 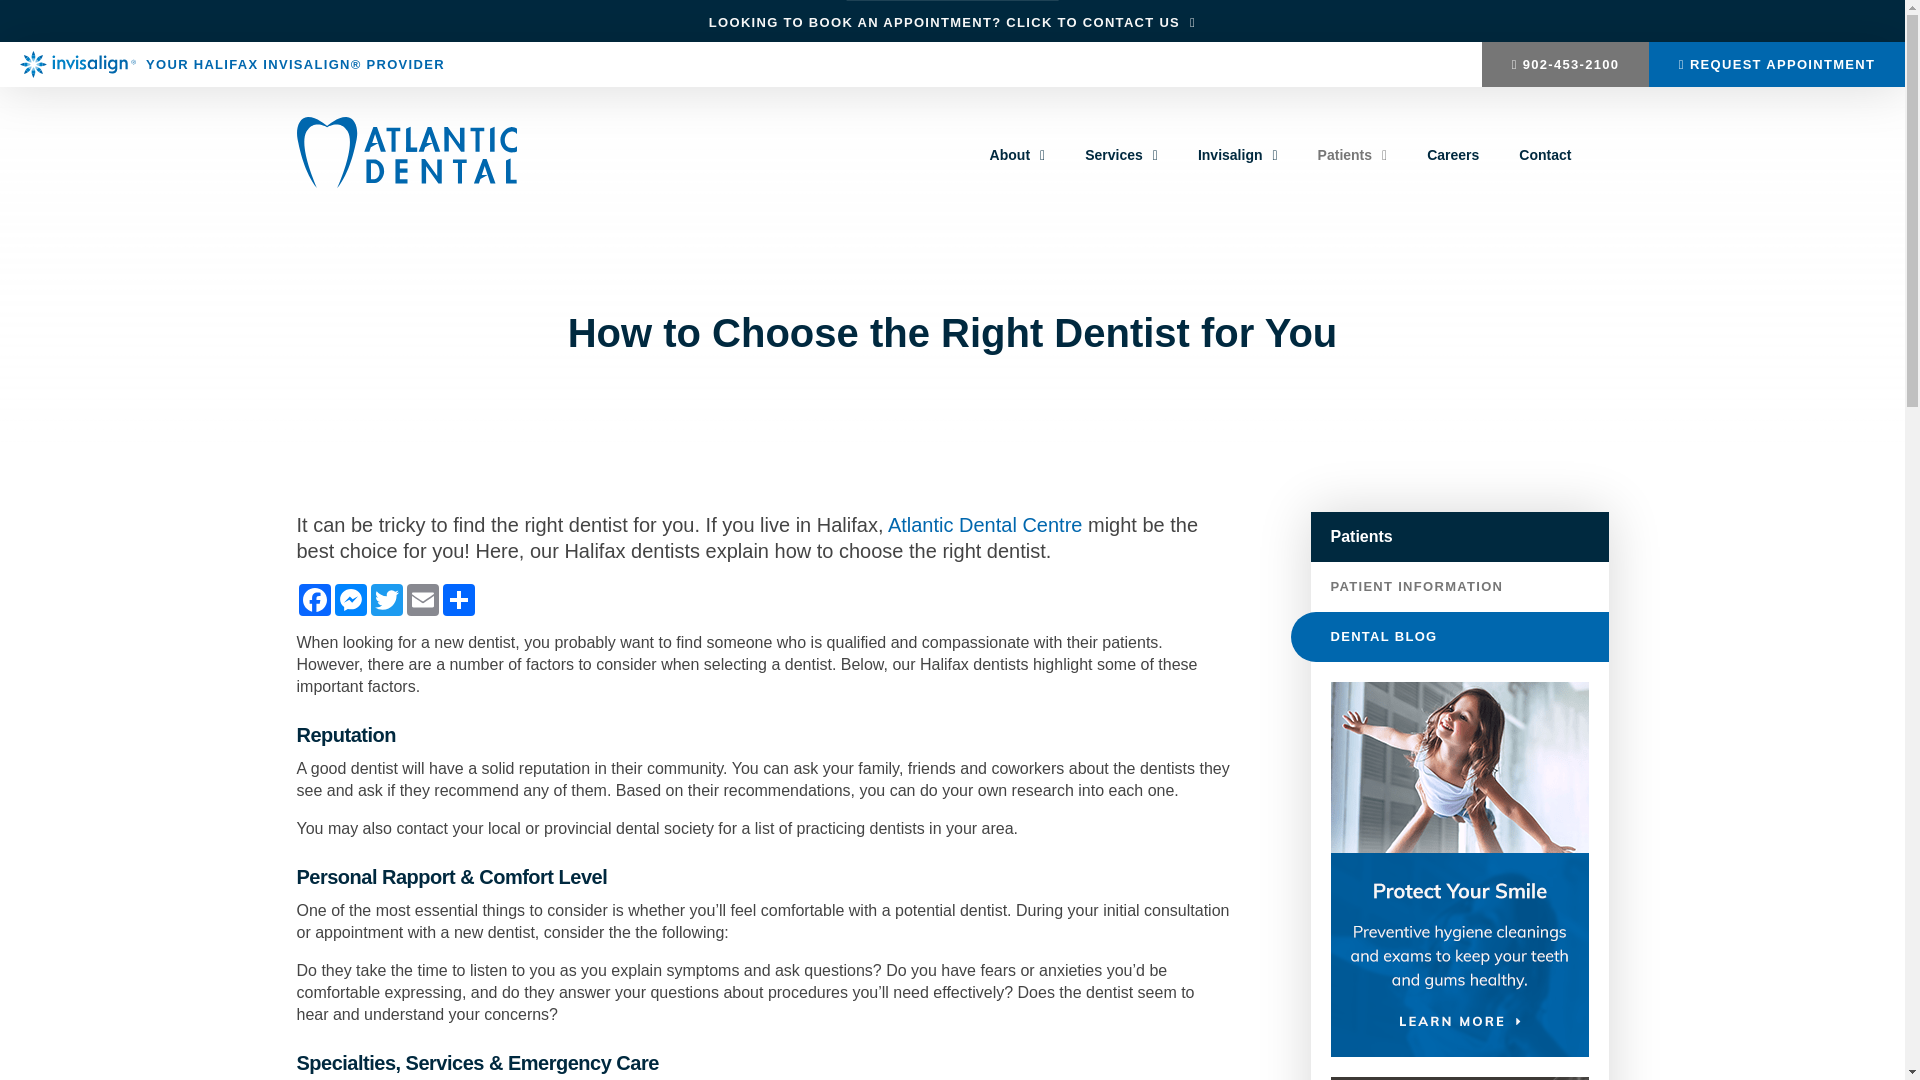 What do you see at coordinates (1449, 637) in the screenshot?
I see `DENTAL BLOG` at bounding box center [1449, 637].